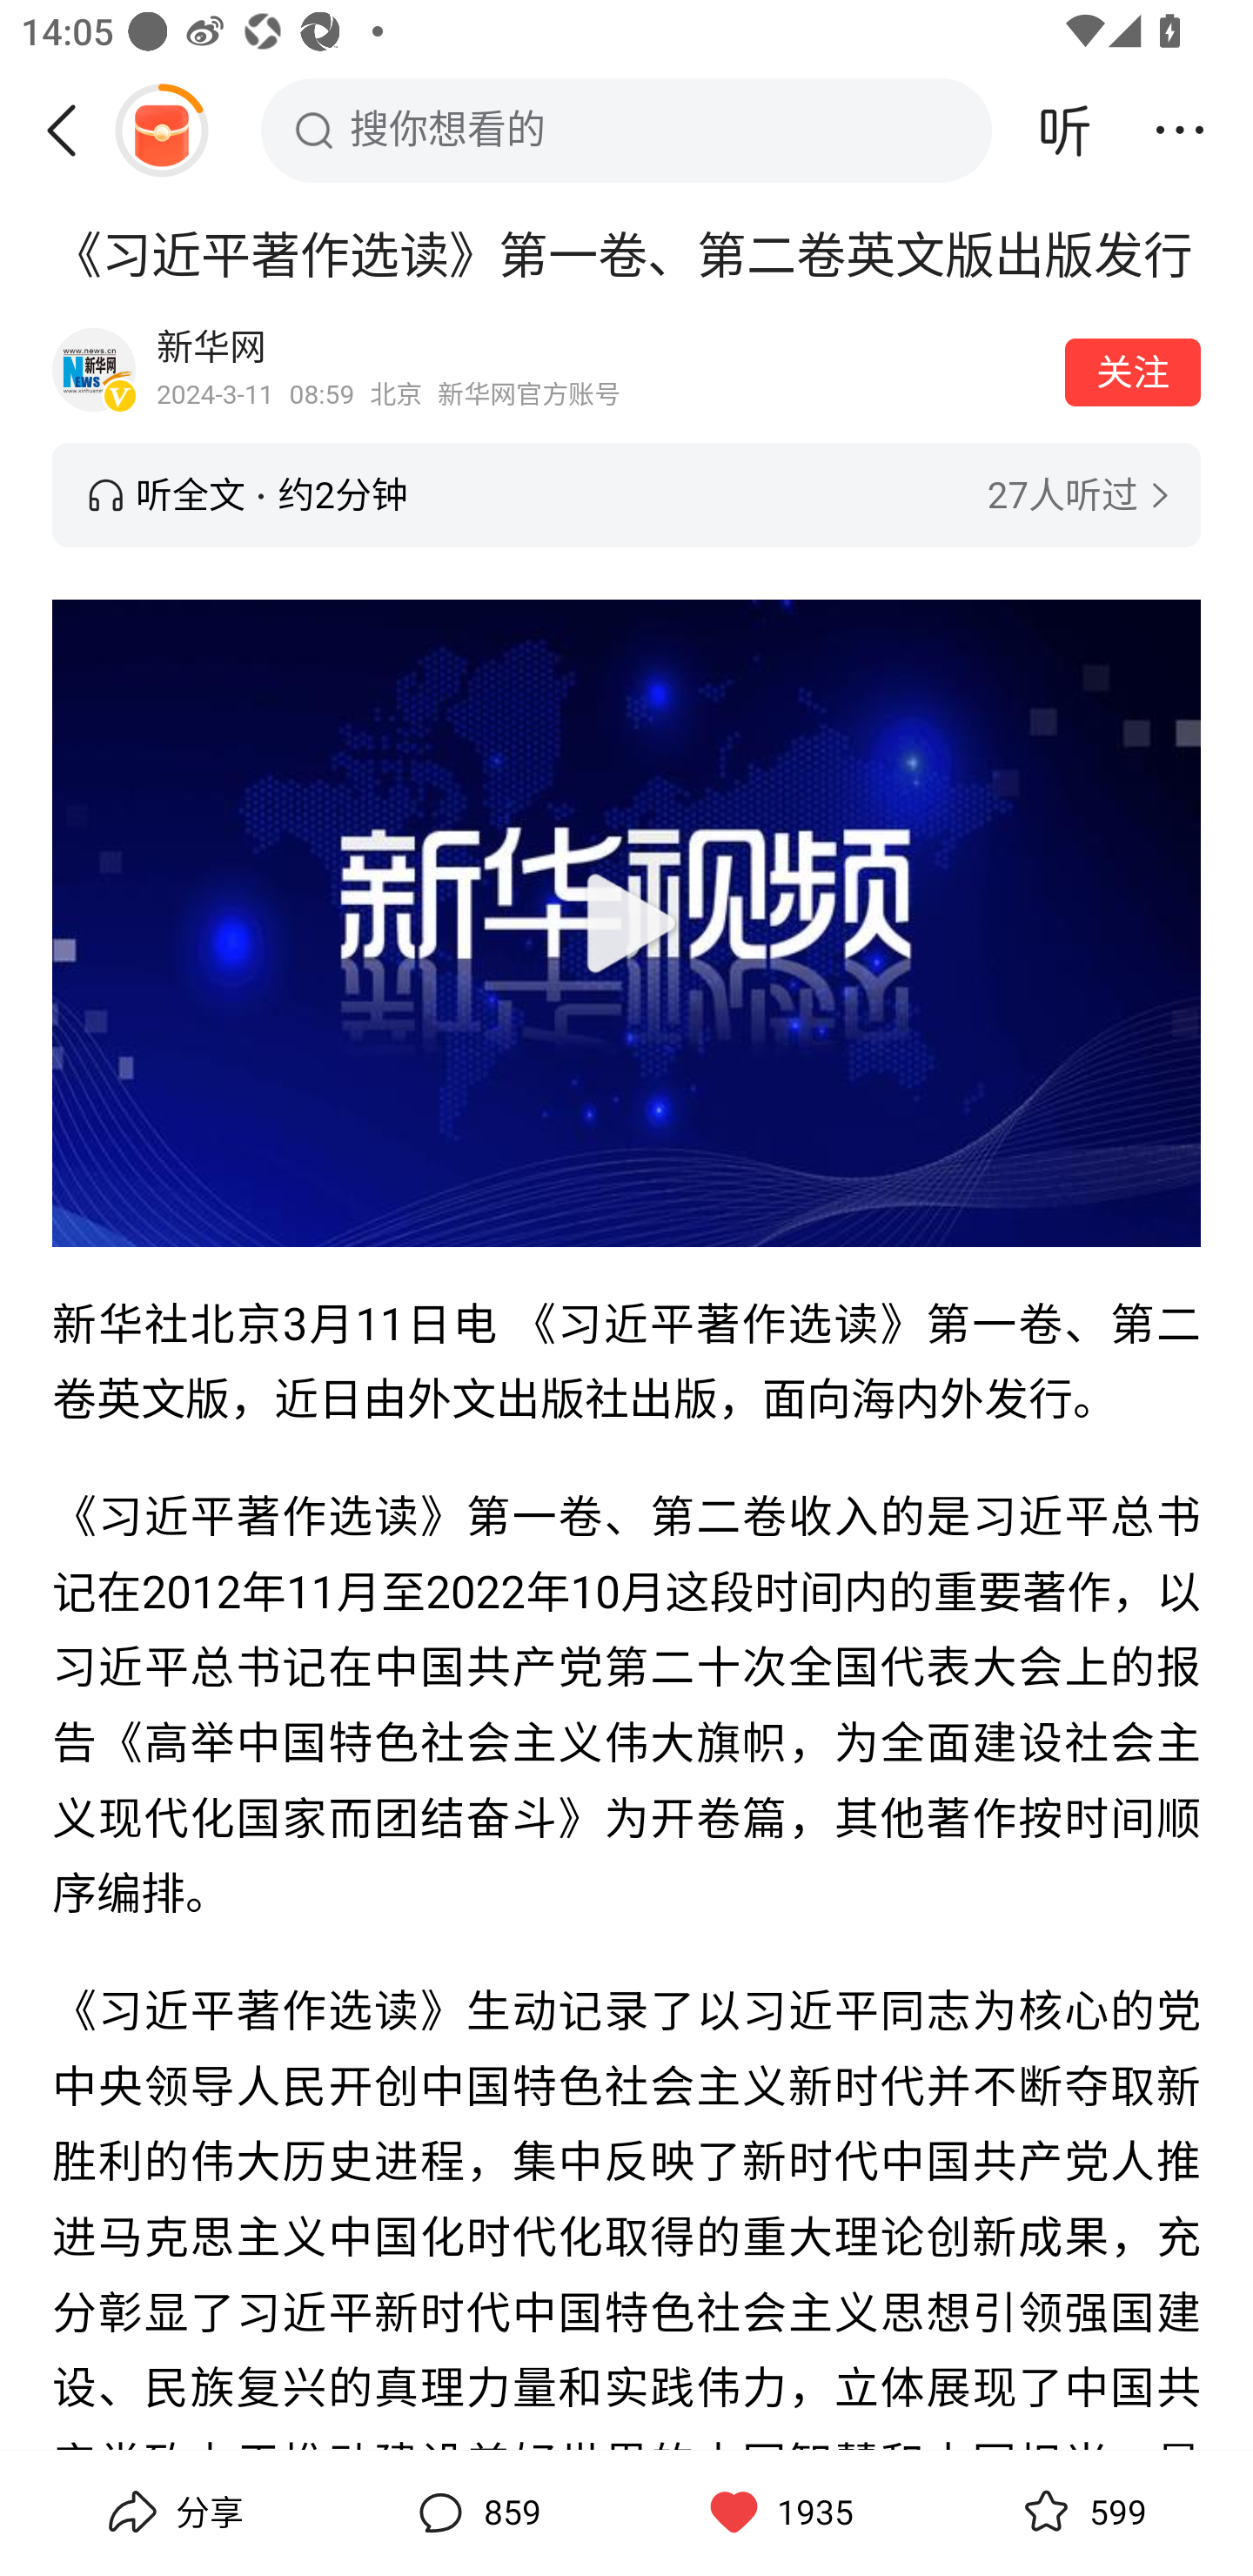 This screenshot has width=1253, height=2576. What do you see at coordinates (172, 2512) in the screenshot?
I see `分享` at bounding box center [172, 2512].